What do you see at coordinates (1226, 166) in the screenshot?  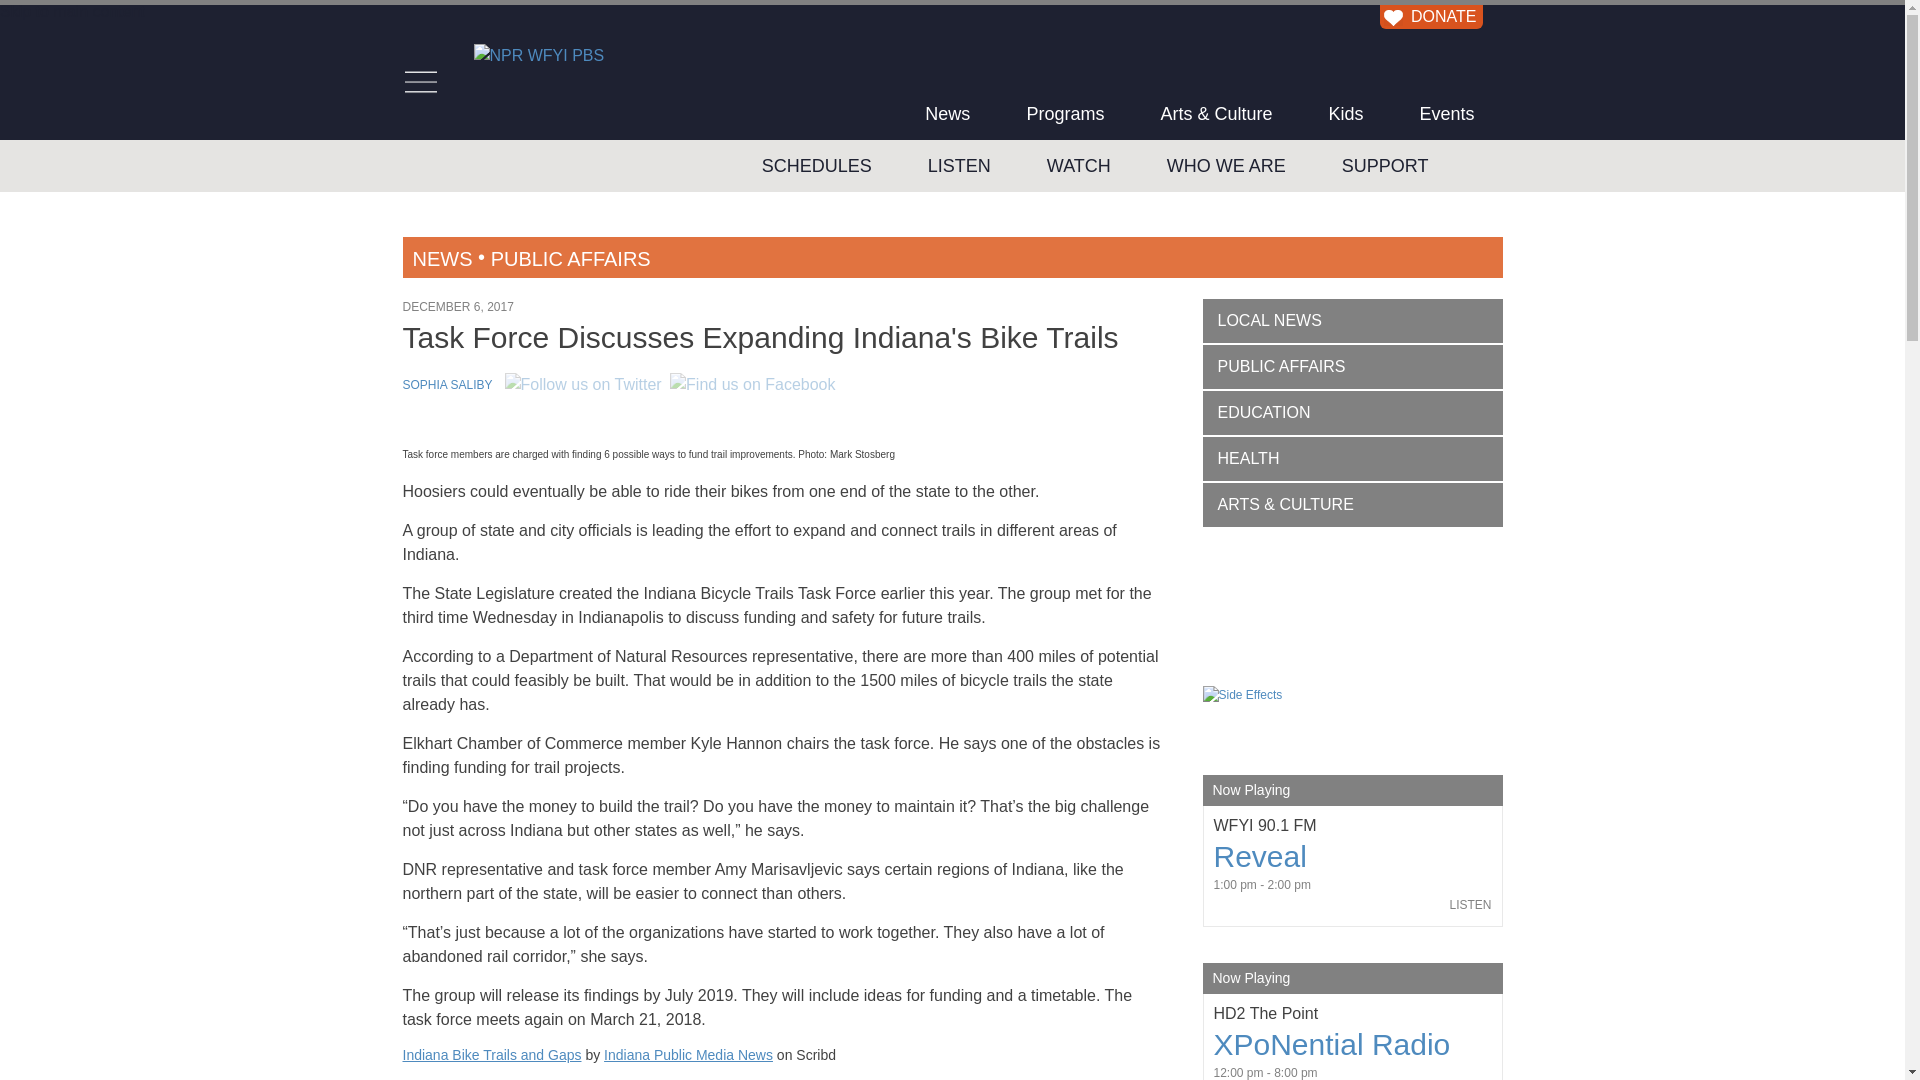 I see `WHO WE ARE` at bounding box center [1226, 166].